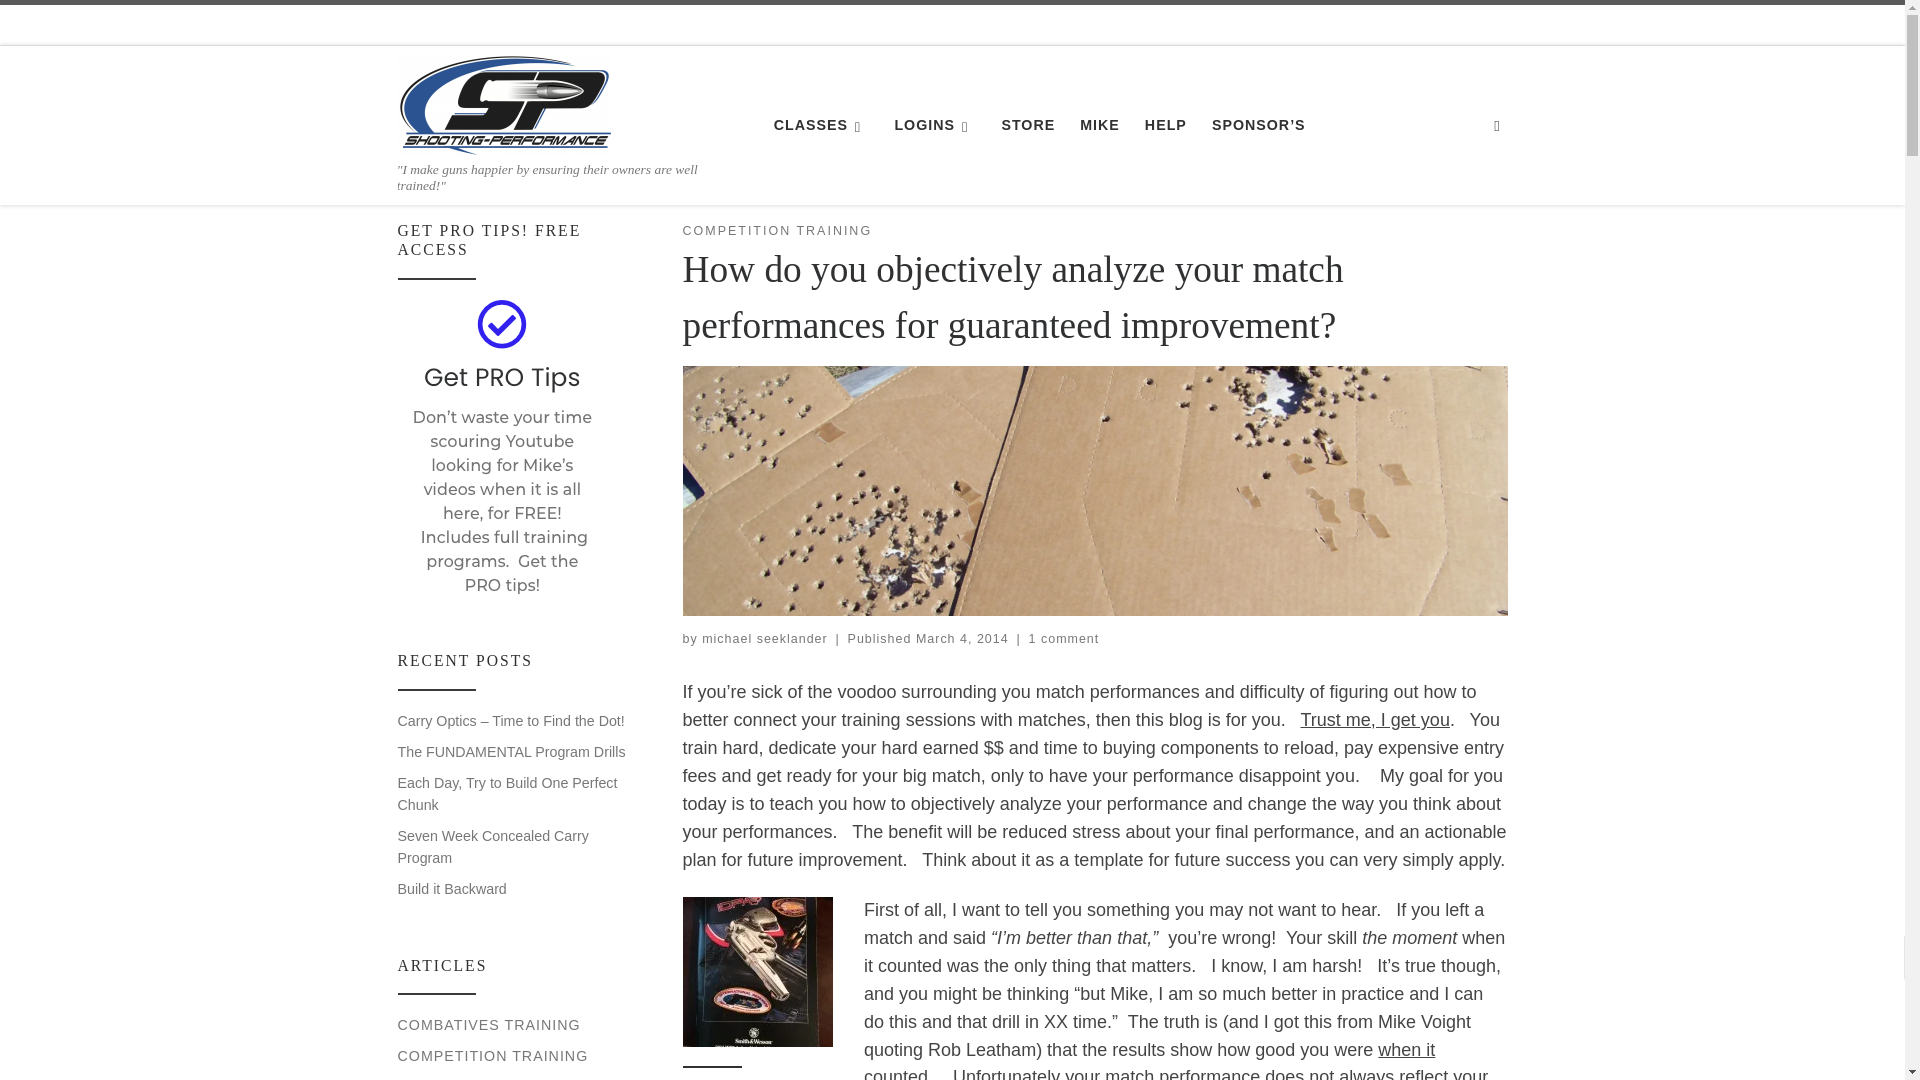 The image size is (1920, 1080). What do you see at coordinates (764, 638) in the screenshot?
I see `michael seeklander` at bounding box center [764, 638].